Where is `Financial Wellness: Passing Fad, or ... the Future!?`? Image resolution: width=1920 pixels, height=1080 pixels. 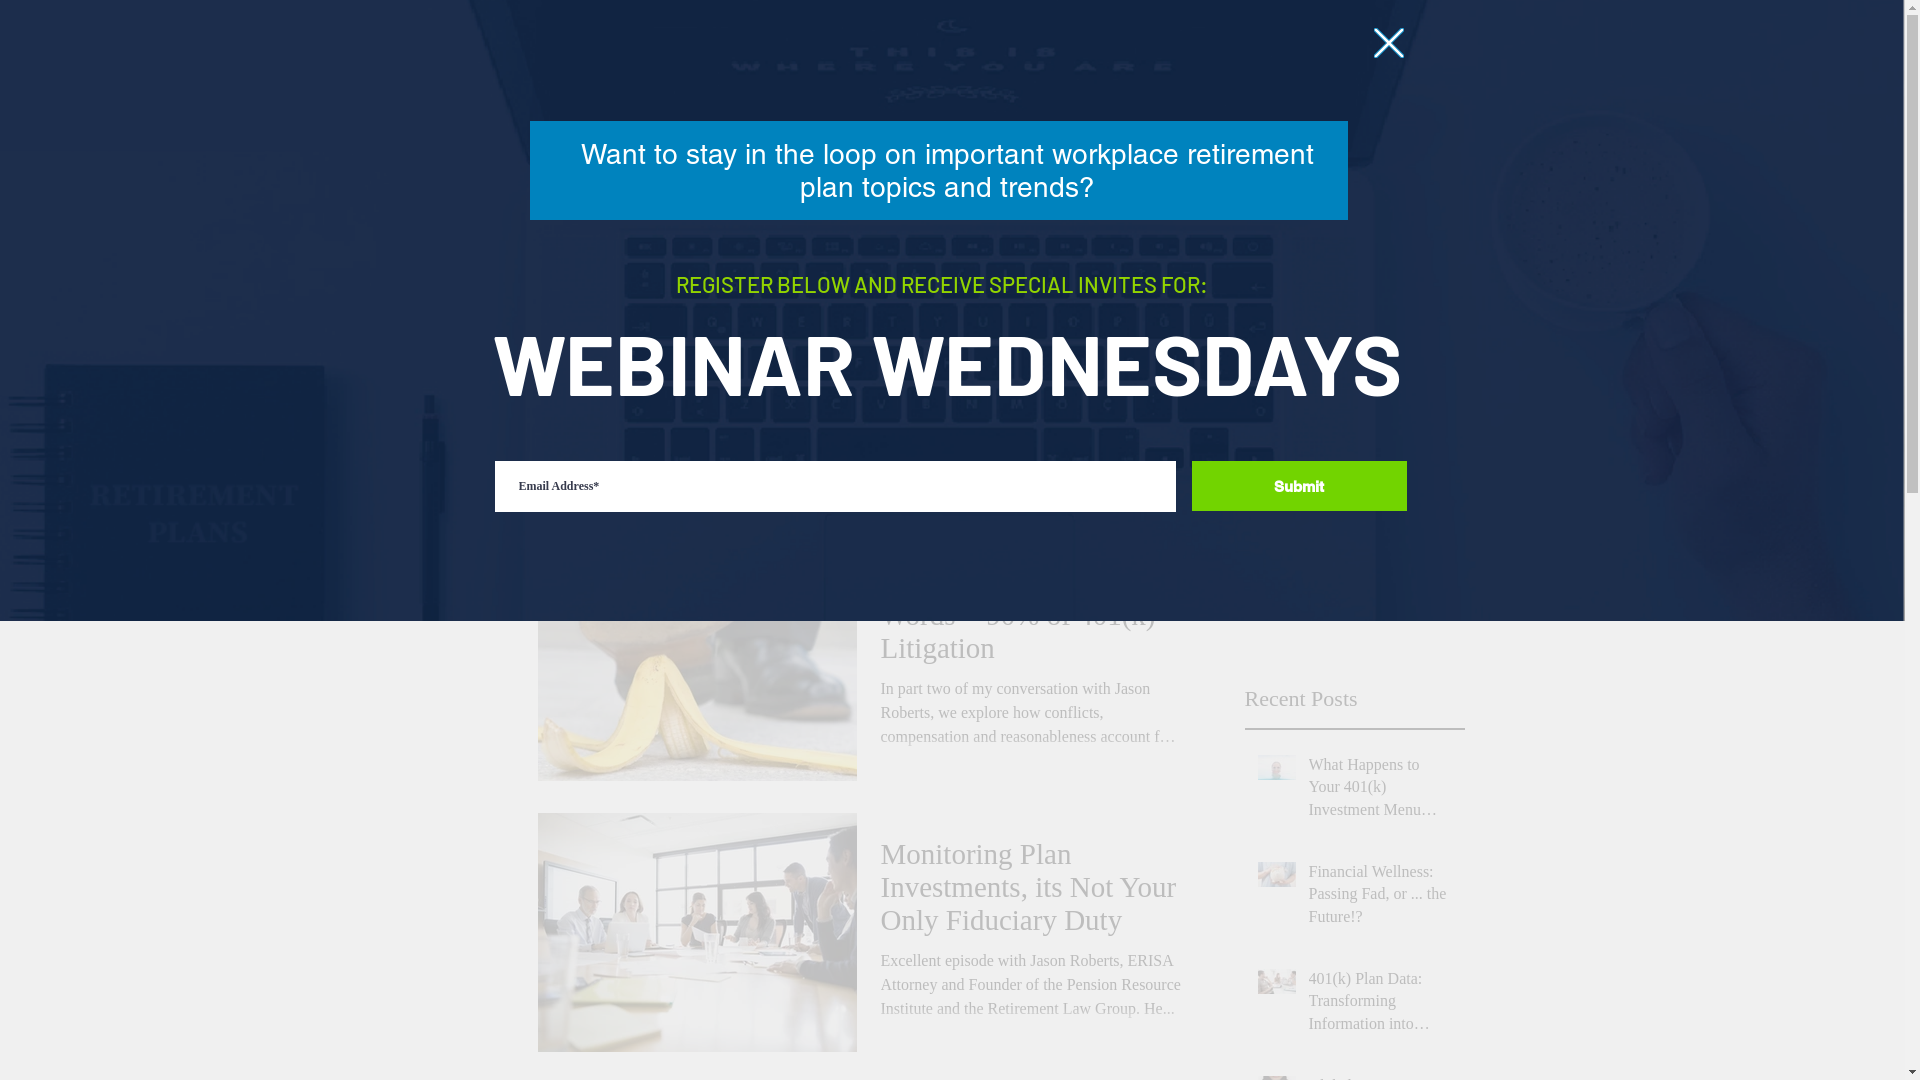
Financial Wellness: Passing Fad, or ... the Future!? is located at coordinates (1380, 898).